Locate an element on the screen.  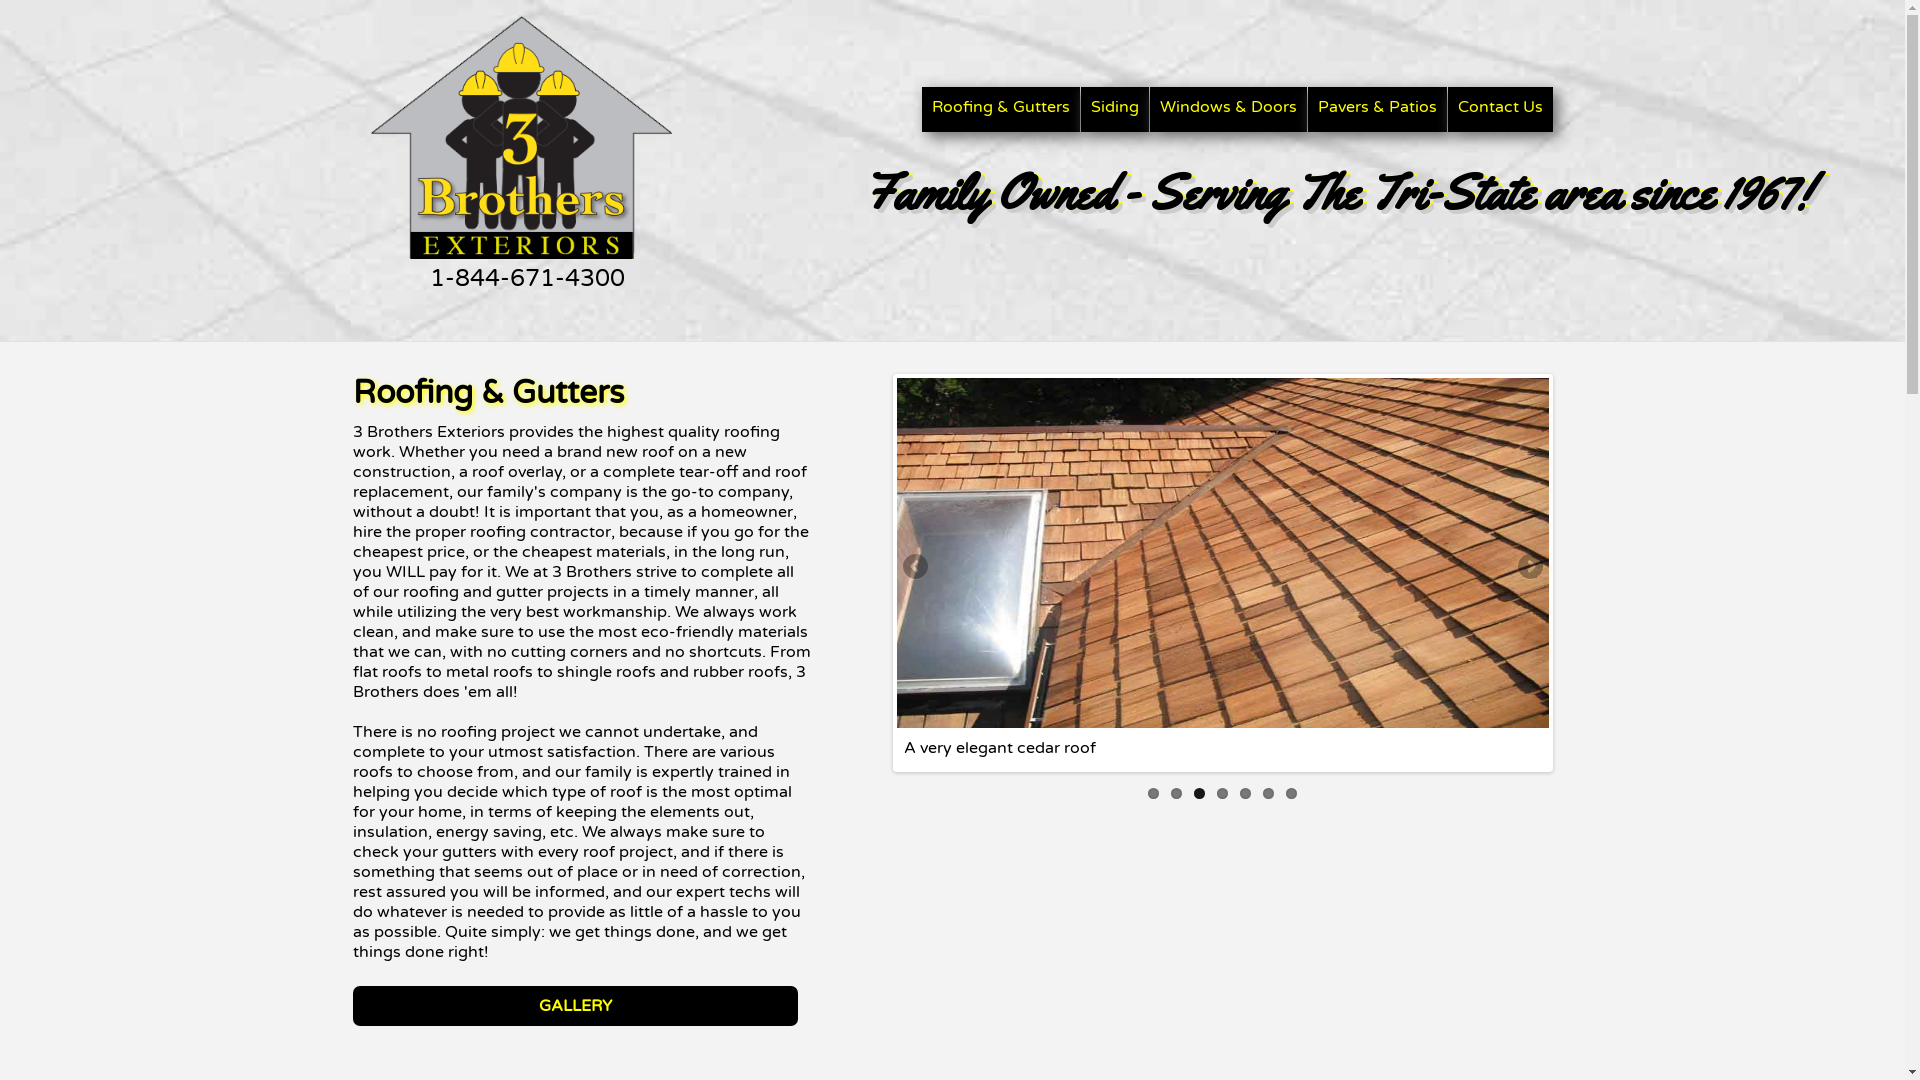
Windows & Doors is located at coordinates (1228, 110).